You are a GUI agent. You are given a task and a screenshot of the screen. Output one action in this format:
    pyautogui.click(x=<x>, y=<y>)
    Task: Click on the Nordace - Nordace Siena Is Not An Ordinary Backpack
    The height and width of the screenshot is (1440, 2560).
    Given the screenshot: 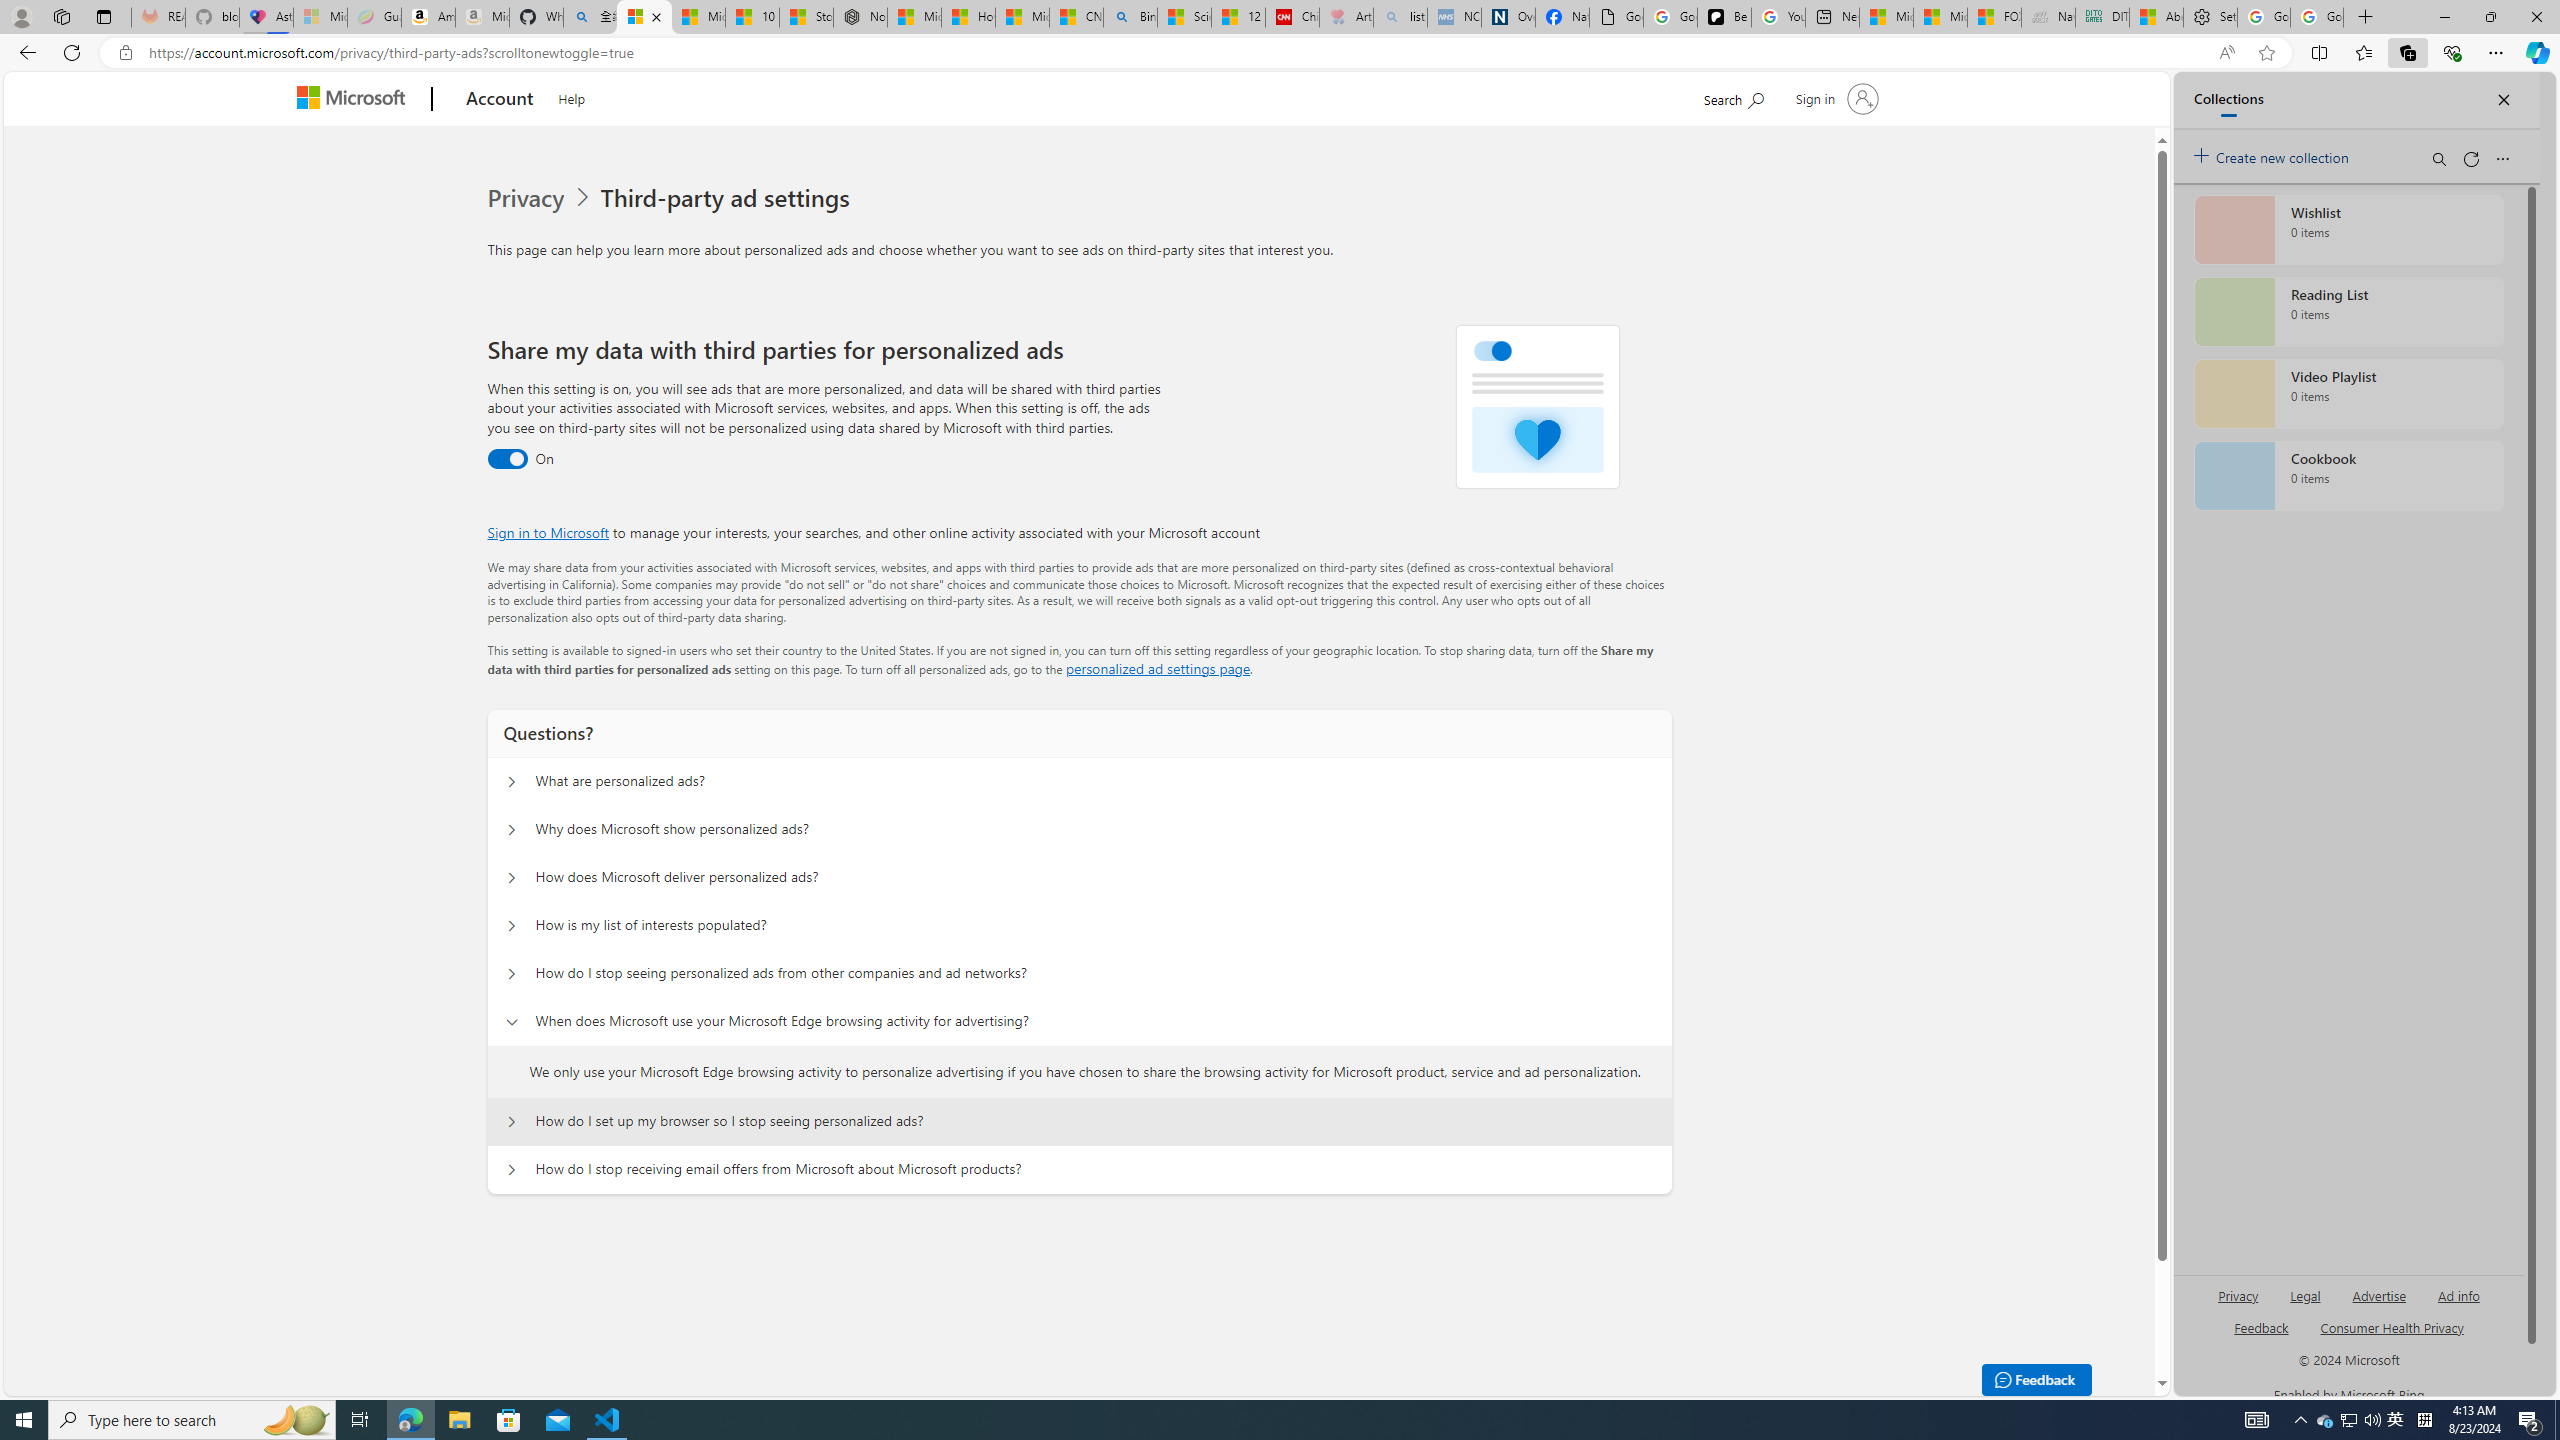 What is the action you would take?
    pyautogui.click(x=860, y=17)
    